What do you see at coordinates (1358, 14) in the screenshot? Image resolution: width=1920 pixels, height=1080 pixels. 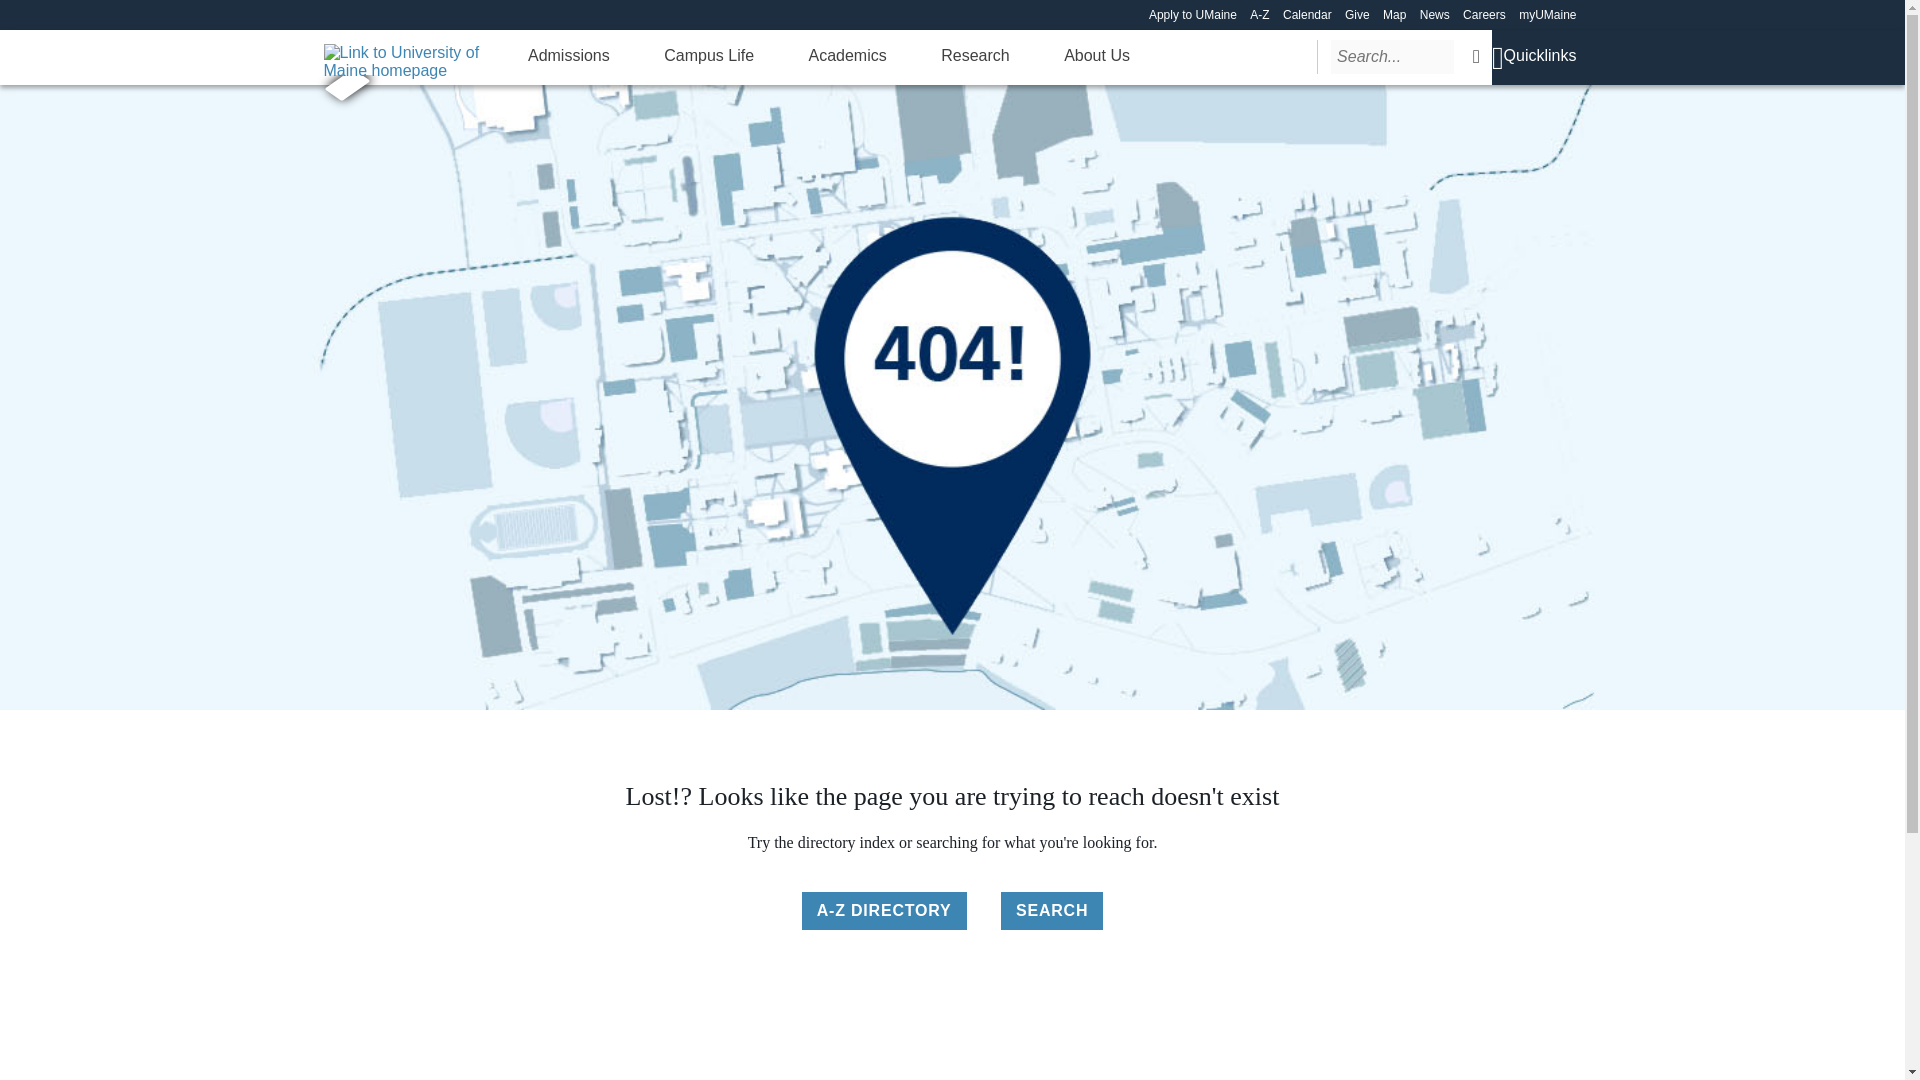 I see `Give` at bounding box center [1358, 14].